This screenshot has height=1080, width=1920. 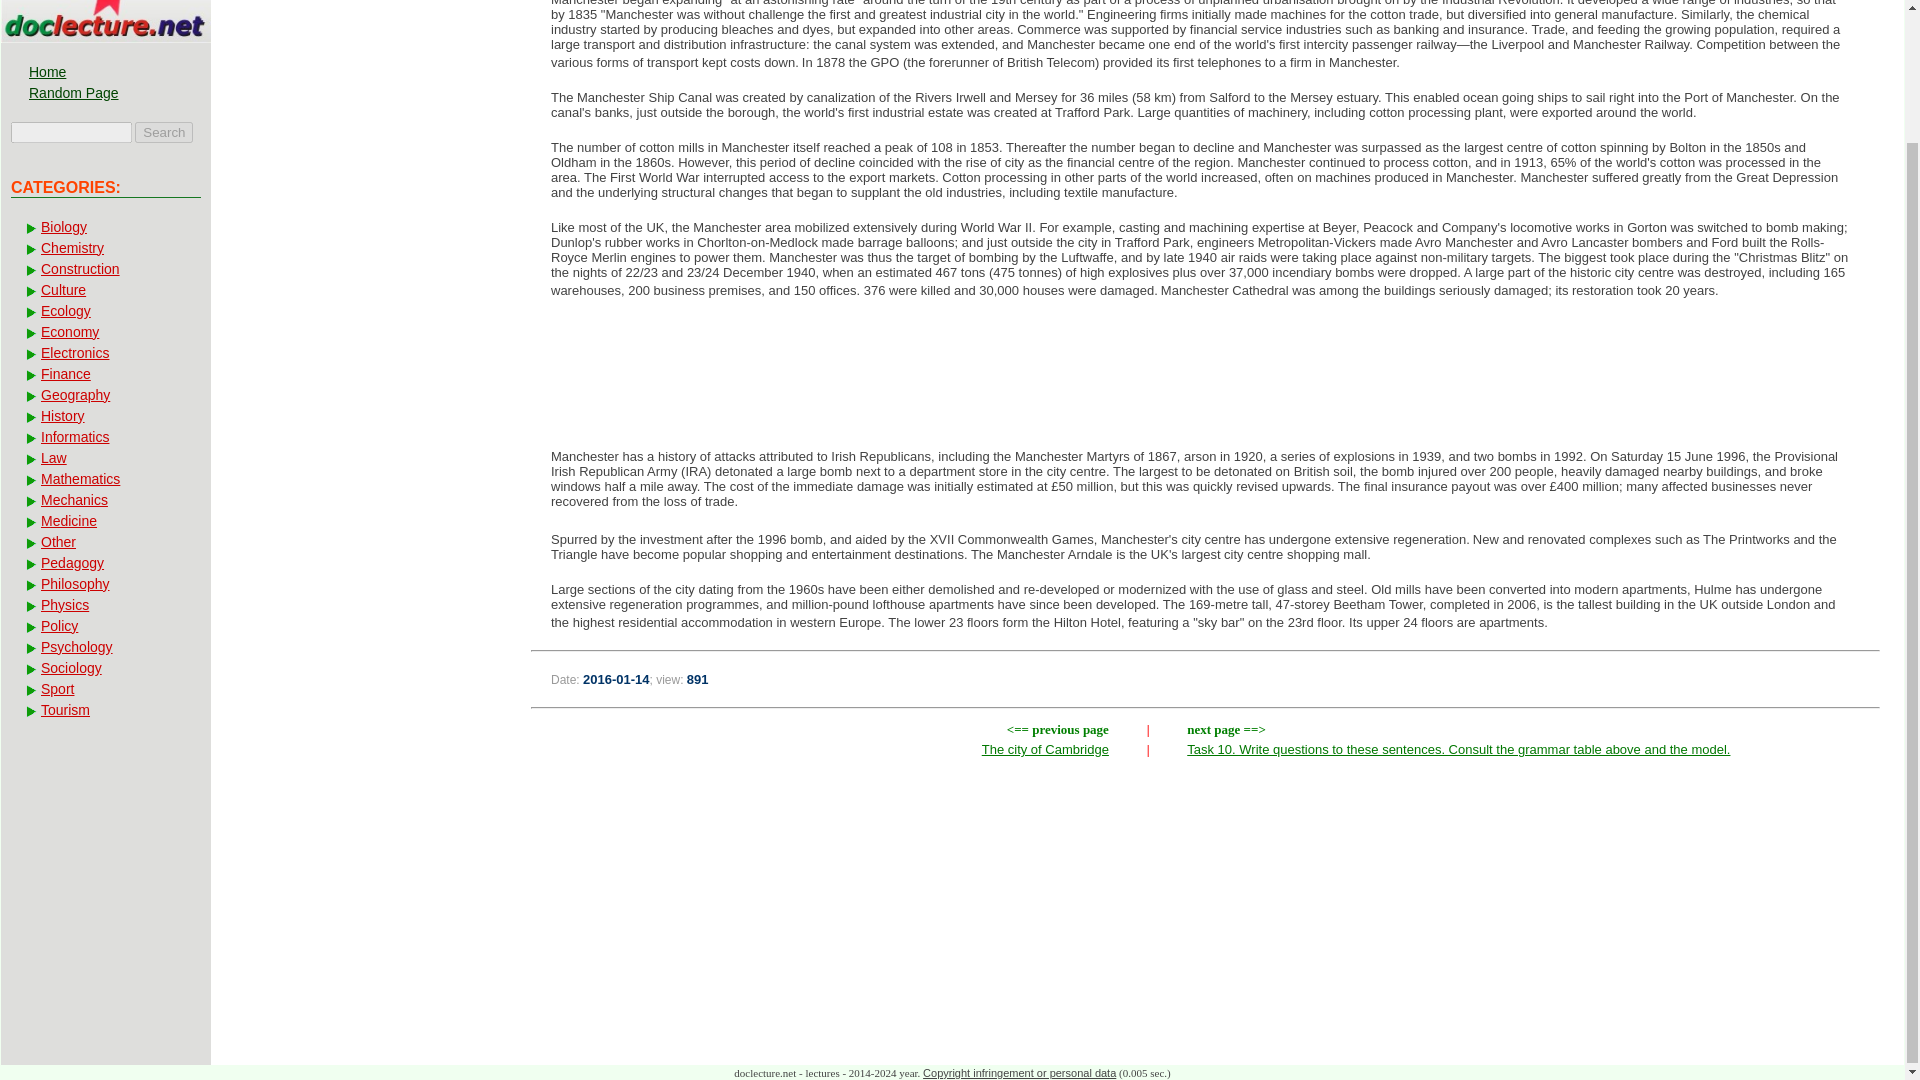 I want to click on Other, so click(x=104, y=542).